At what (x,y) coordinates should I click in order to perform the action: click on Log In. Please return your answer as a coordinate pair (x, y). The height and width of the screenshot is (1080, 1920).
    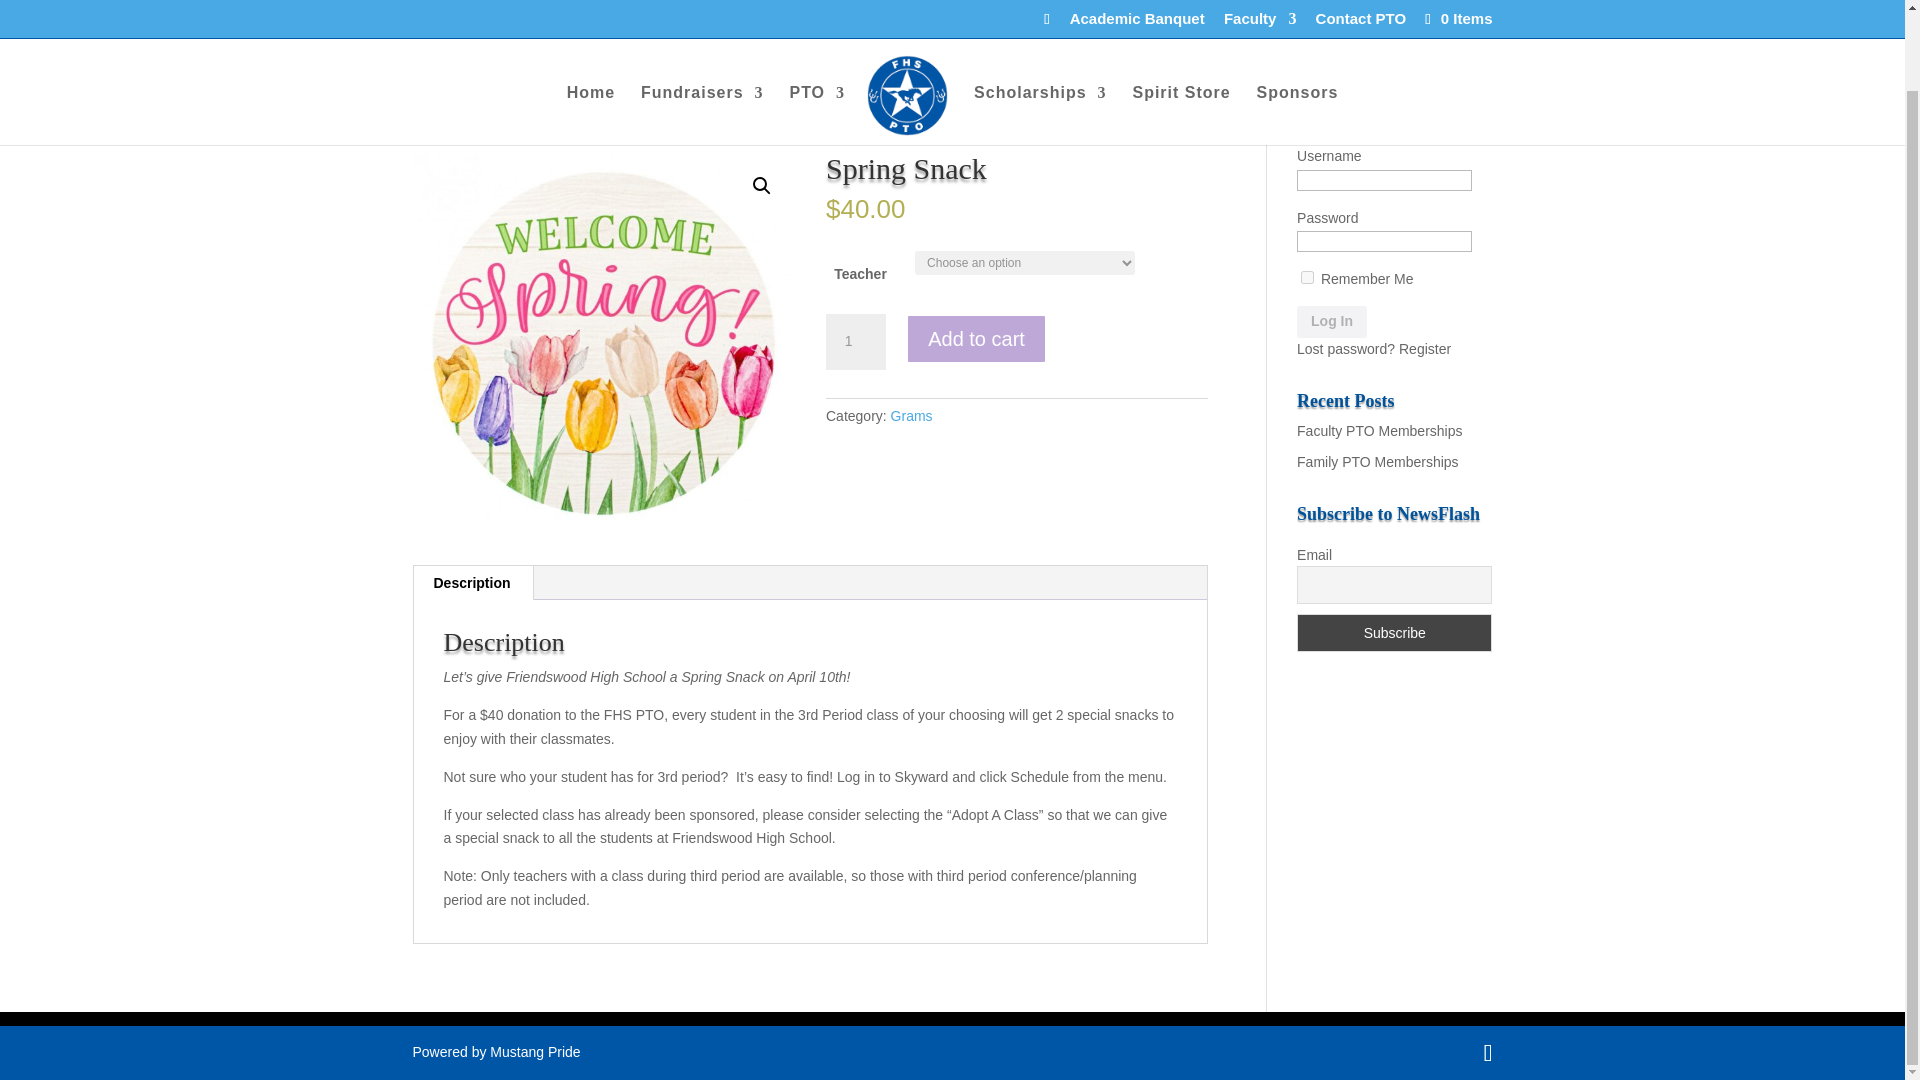
    Looking at the image, I should click on (1332, 322).